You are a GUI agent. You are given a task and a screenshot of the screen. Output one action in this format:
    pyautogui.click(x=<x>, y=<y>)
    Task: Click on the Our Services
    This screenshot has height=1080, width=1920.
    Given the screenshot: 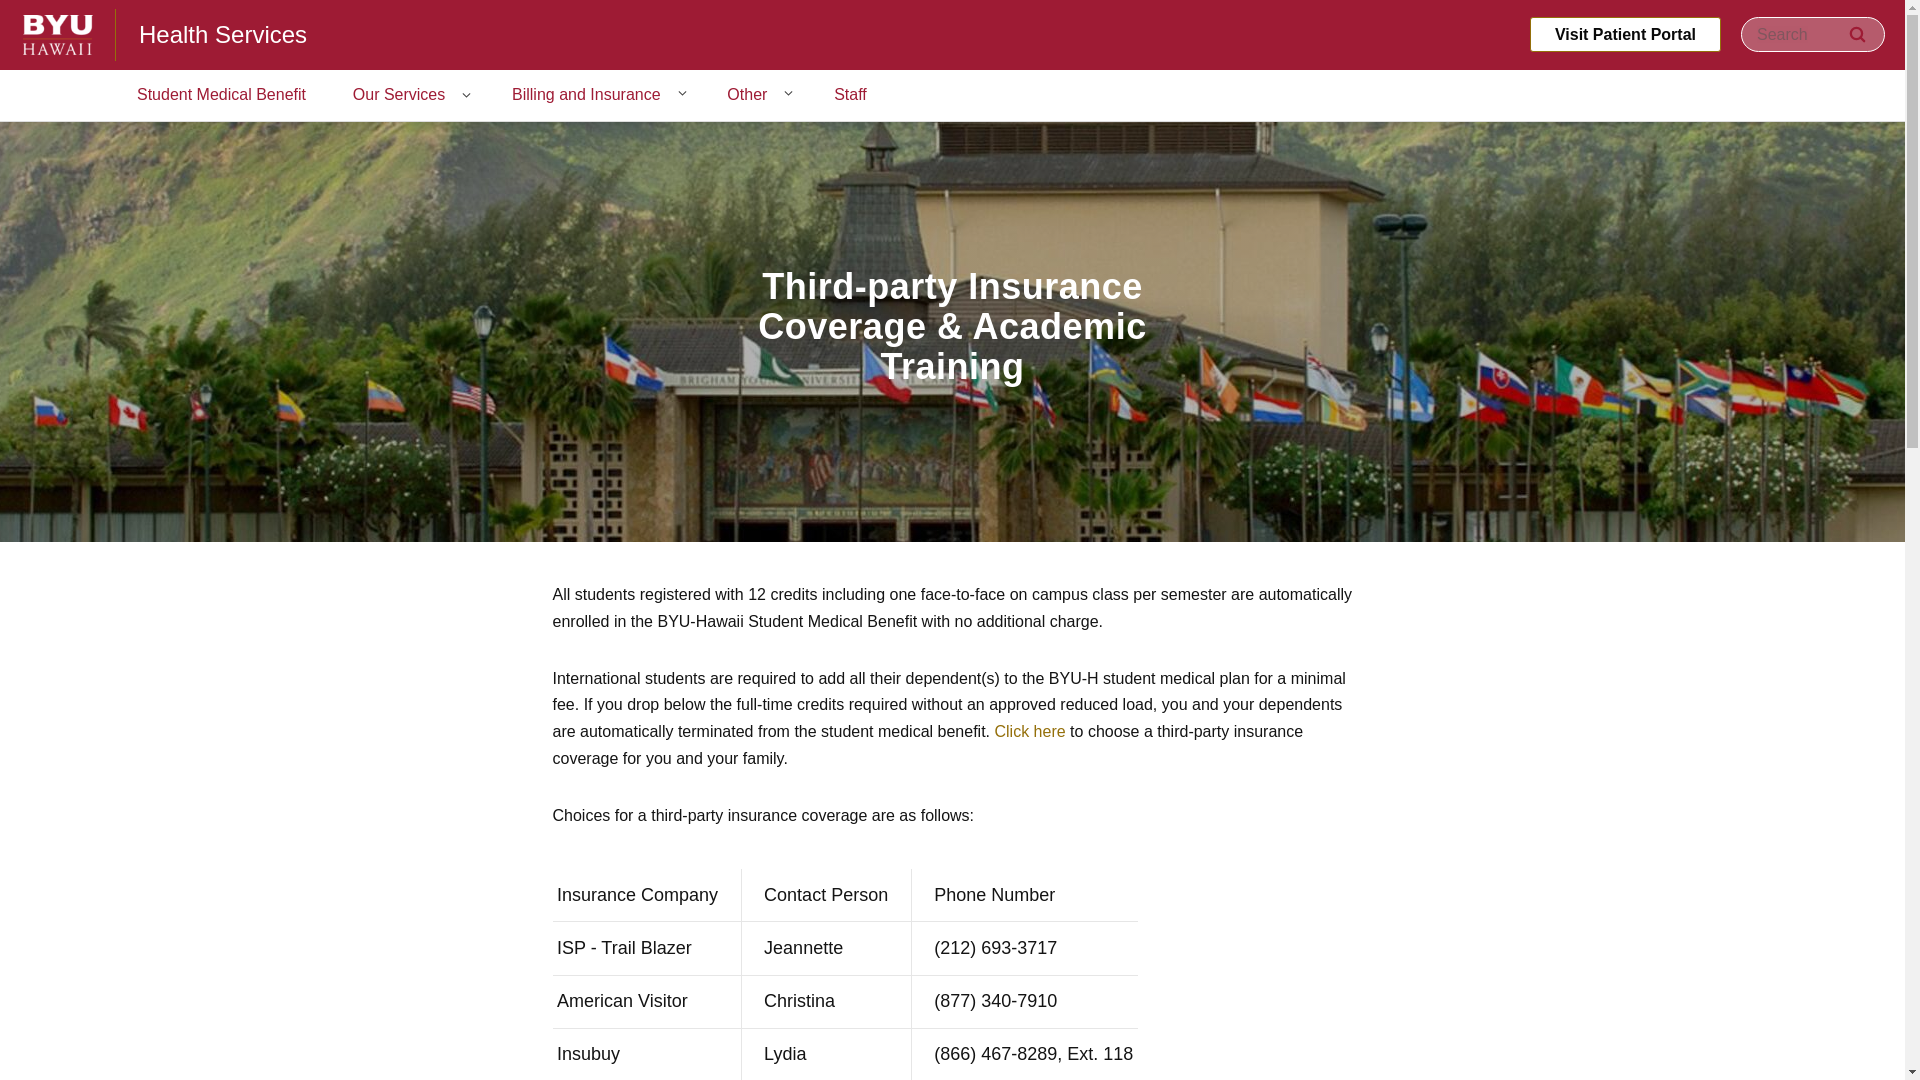 What is the action you would take?
    pyautogui.click(x=398, y=96)
    